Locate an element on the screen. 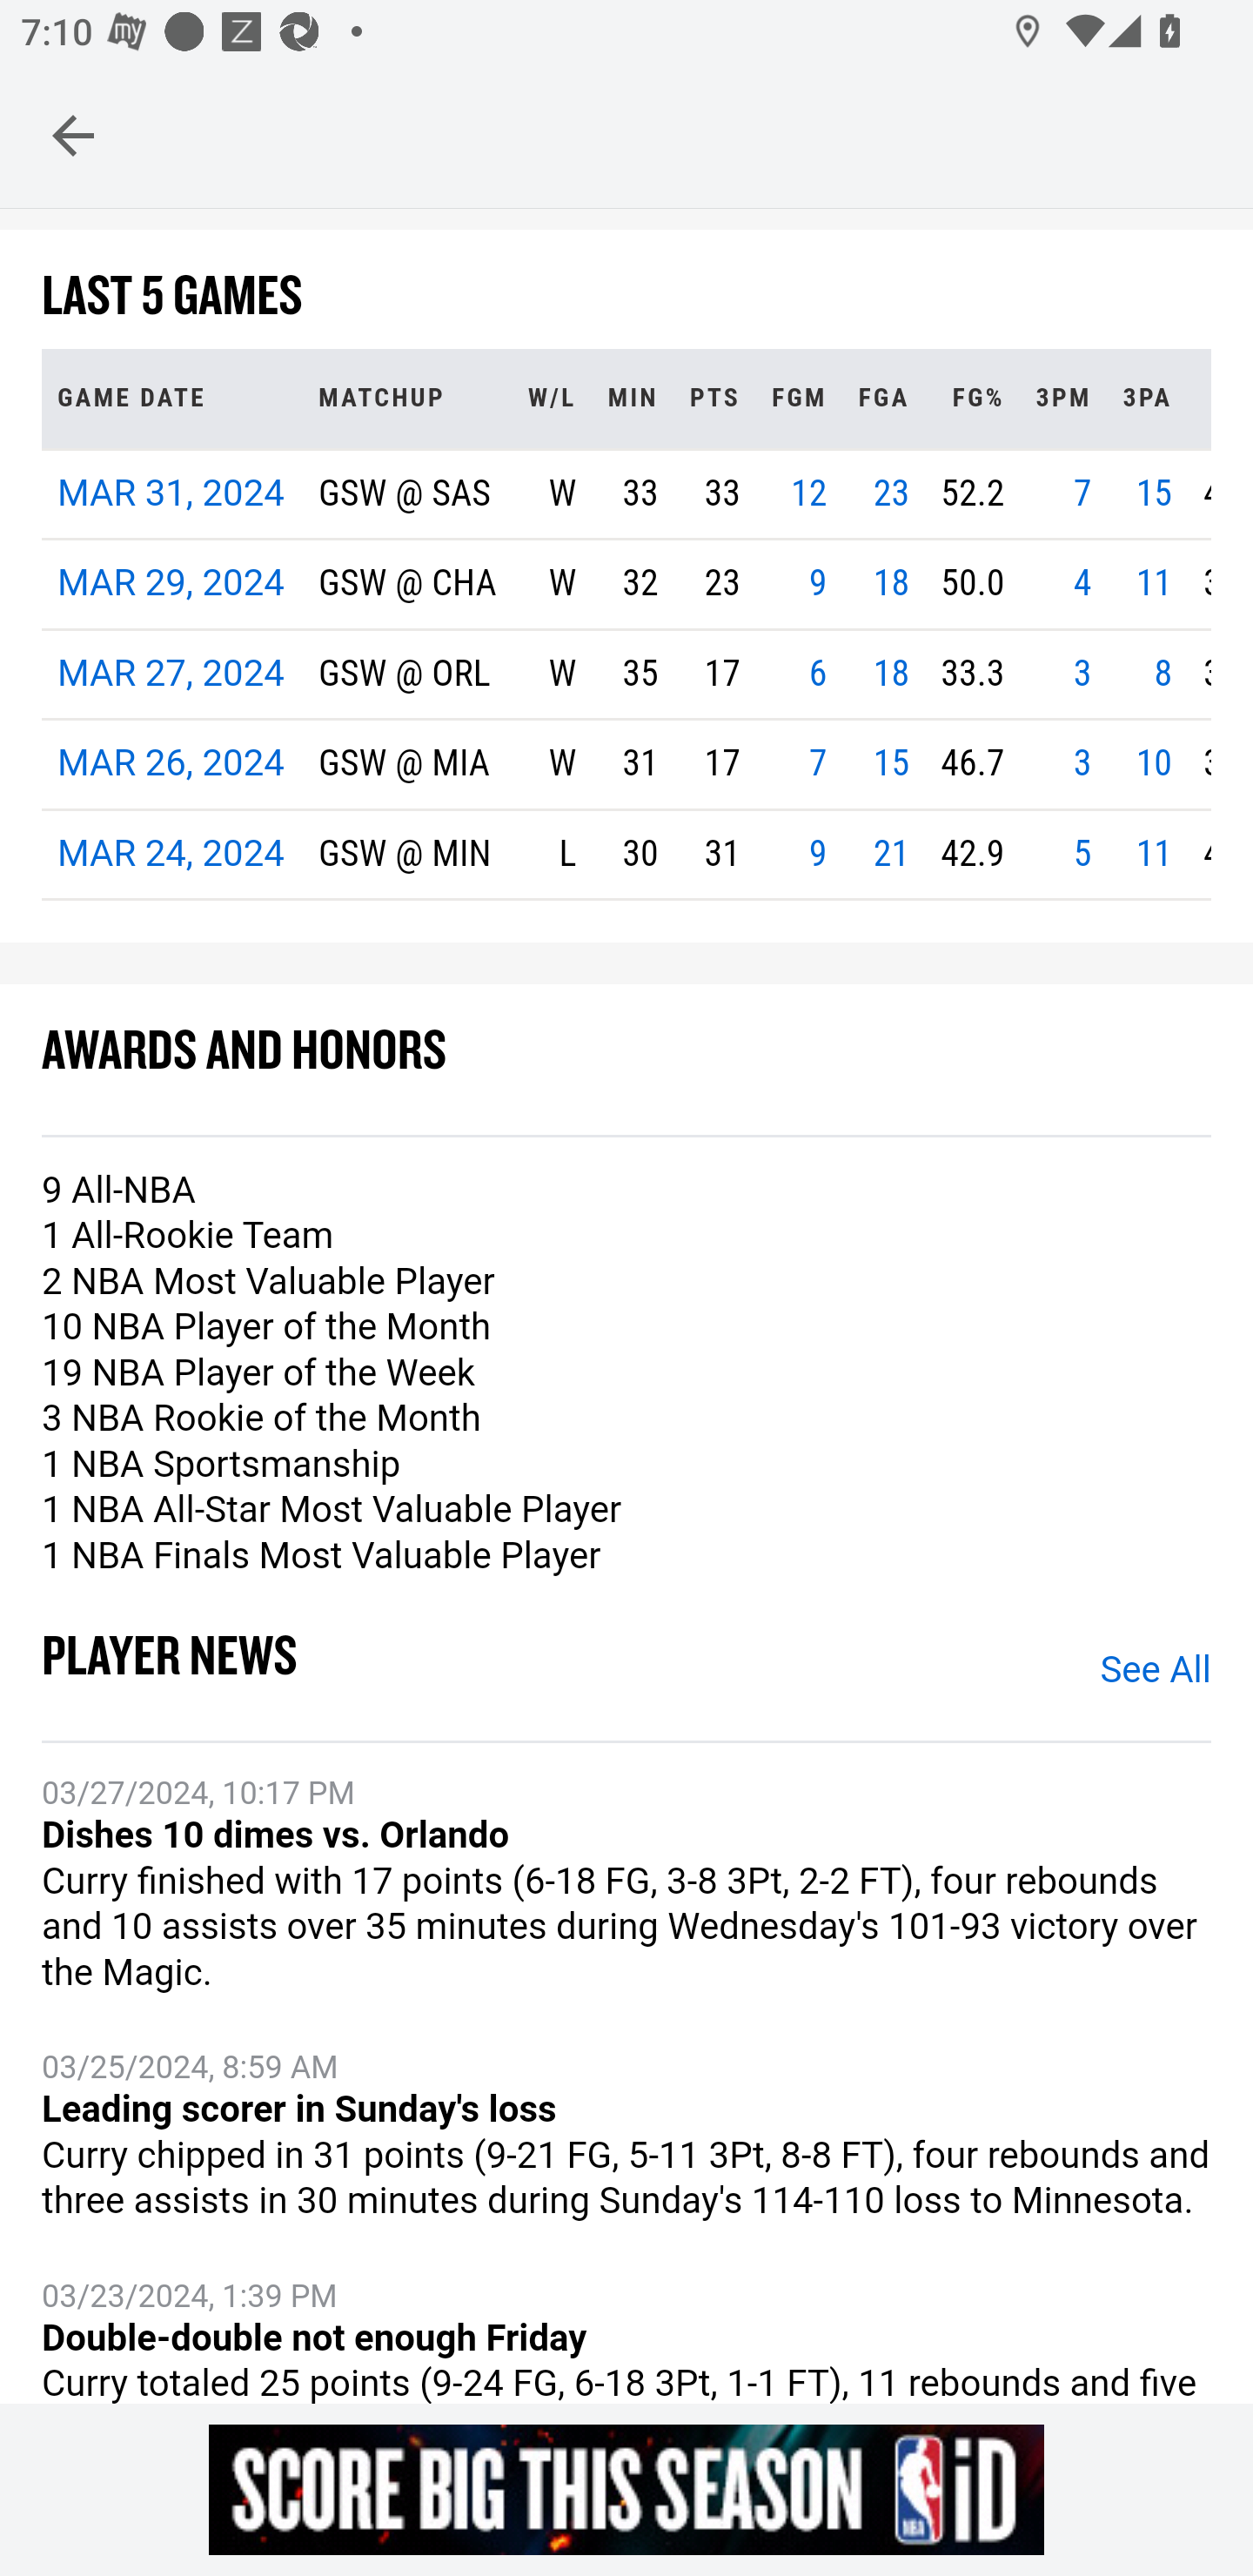  7 is located at coordinates (1082, 494).